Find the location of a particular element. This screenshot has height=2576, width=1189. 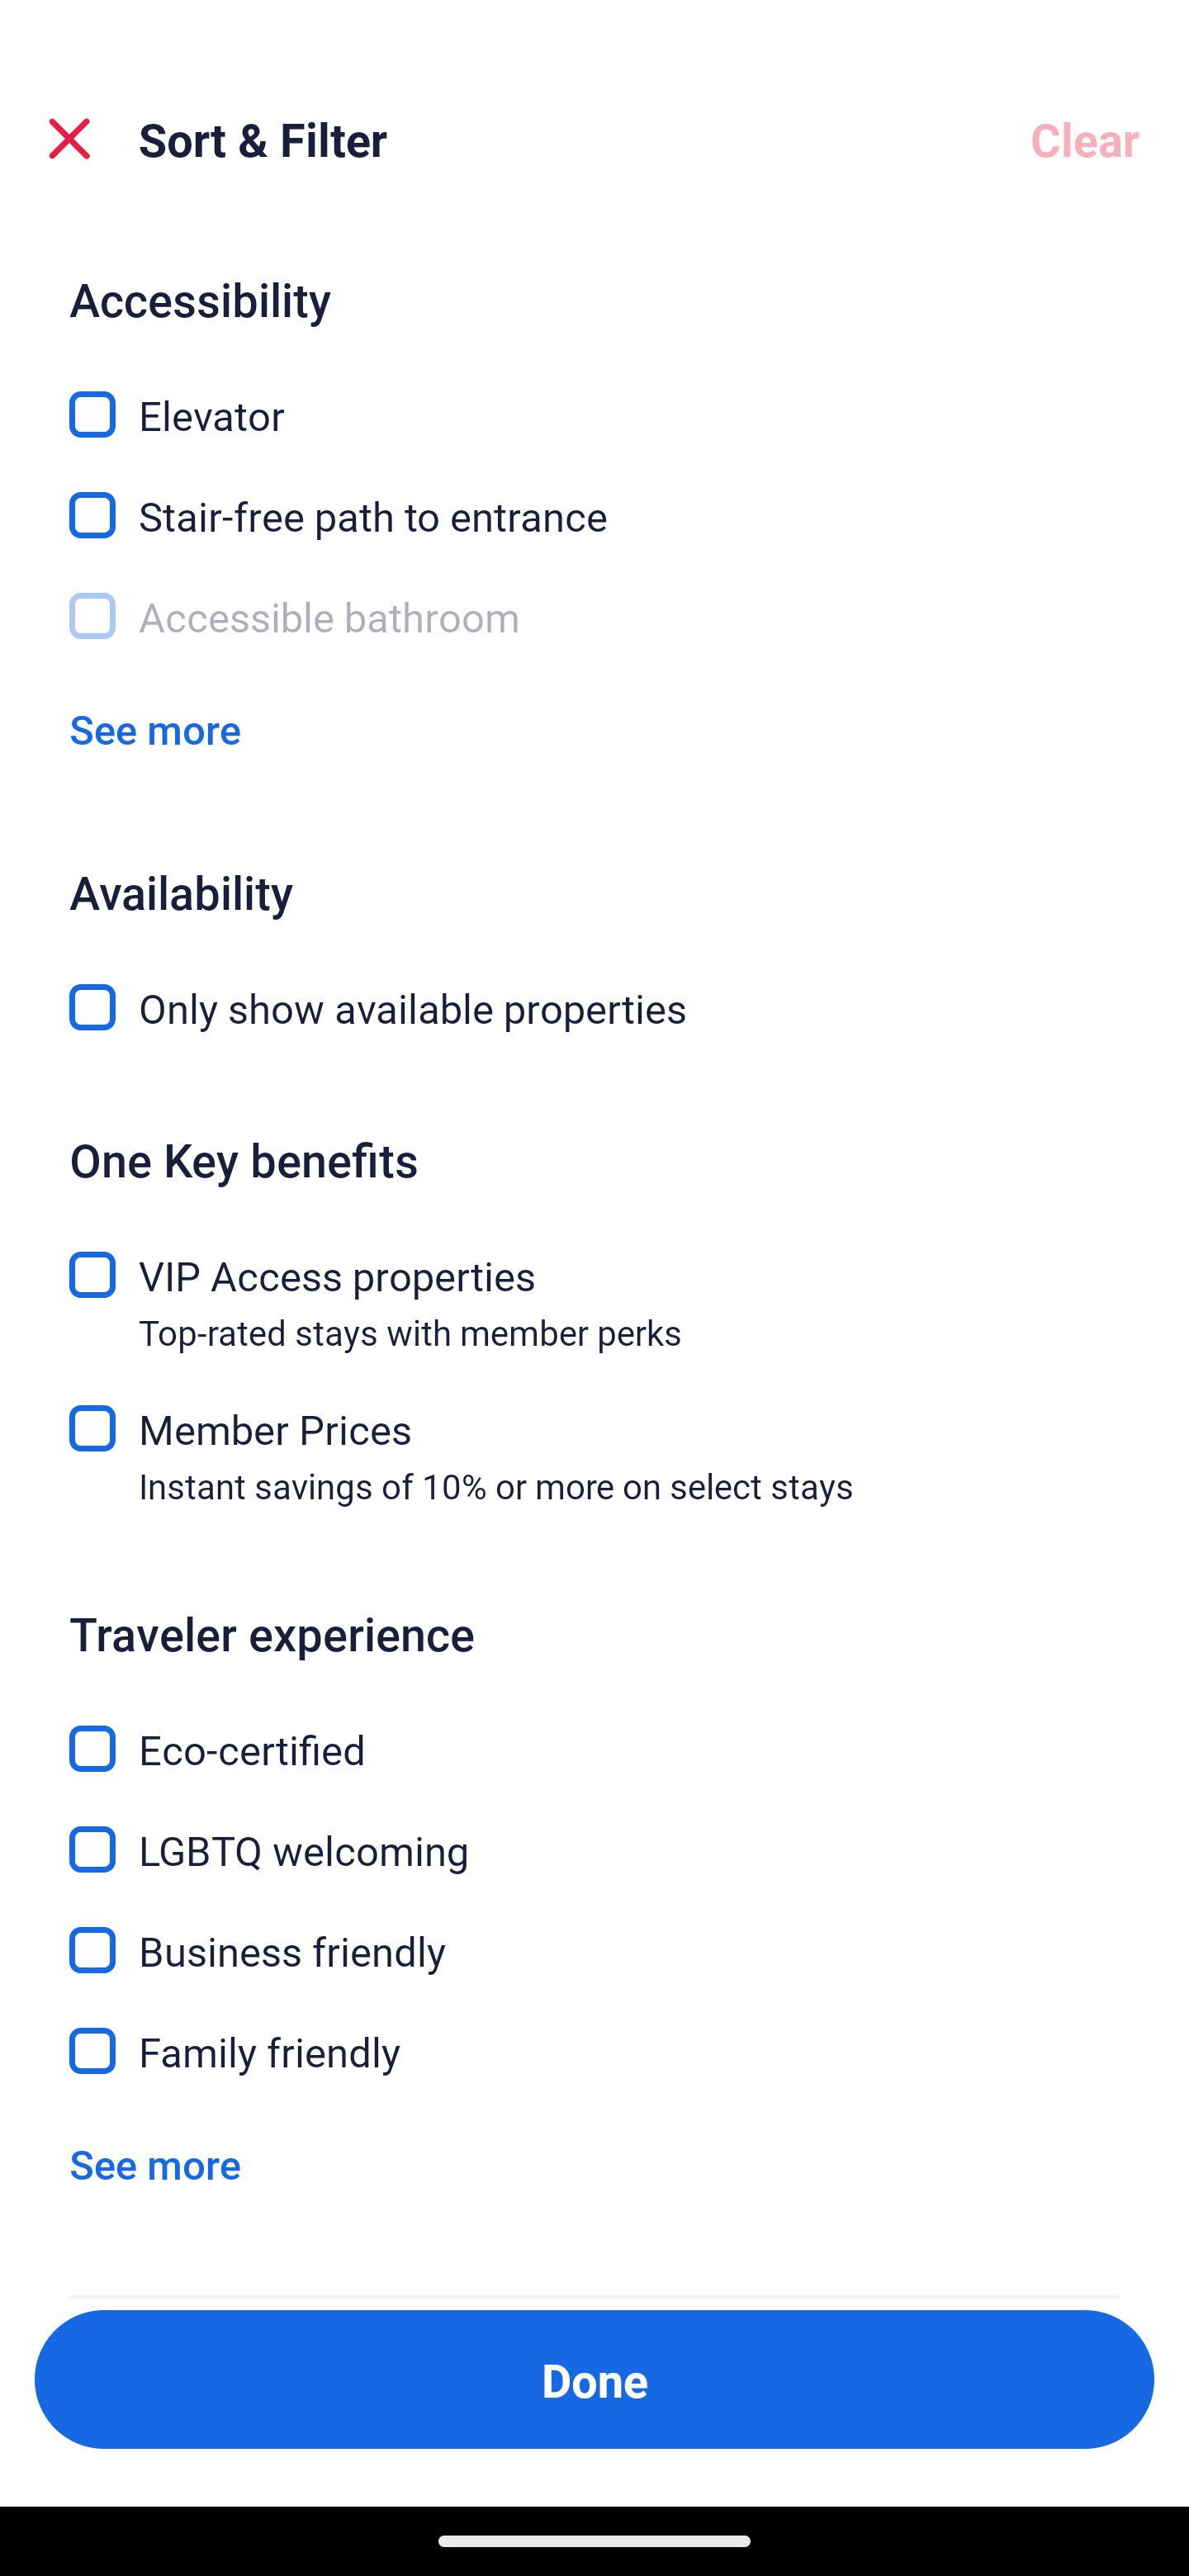

See more See more accessibility options Link is located at coordinates (155, 728).